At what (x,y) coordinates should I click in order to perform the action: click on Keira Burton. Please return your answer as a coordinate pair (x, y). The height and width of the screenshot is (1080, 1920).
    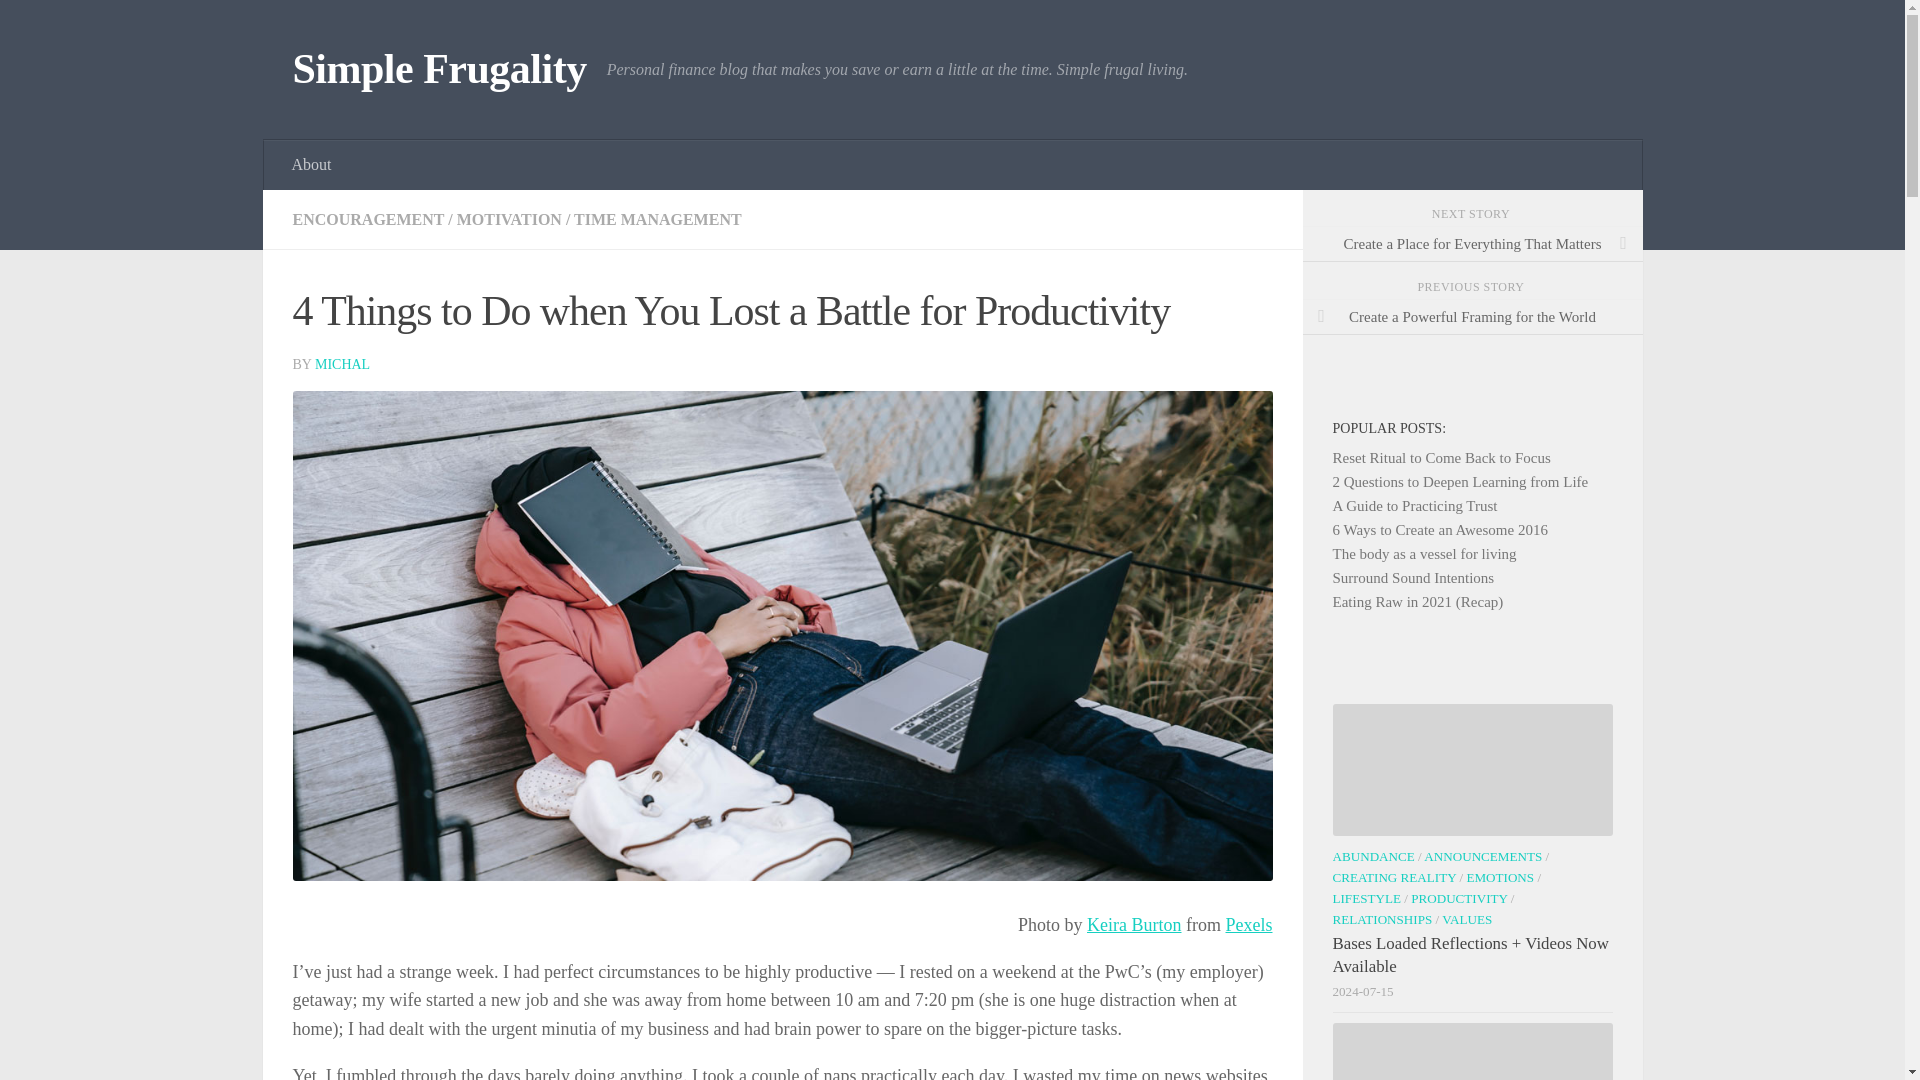
    Looking at the image, I should click on (1133, 924).